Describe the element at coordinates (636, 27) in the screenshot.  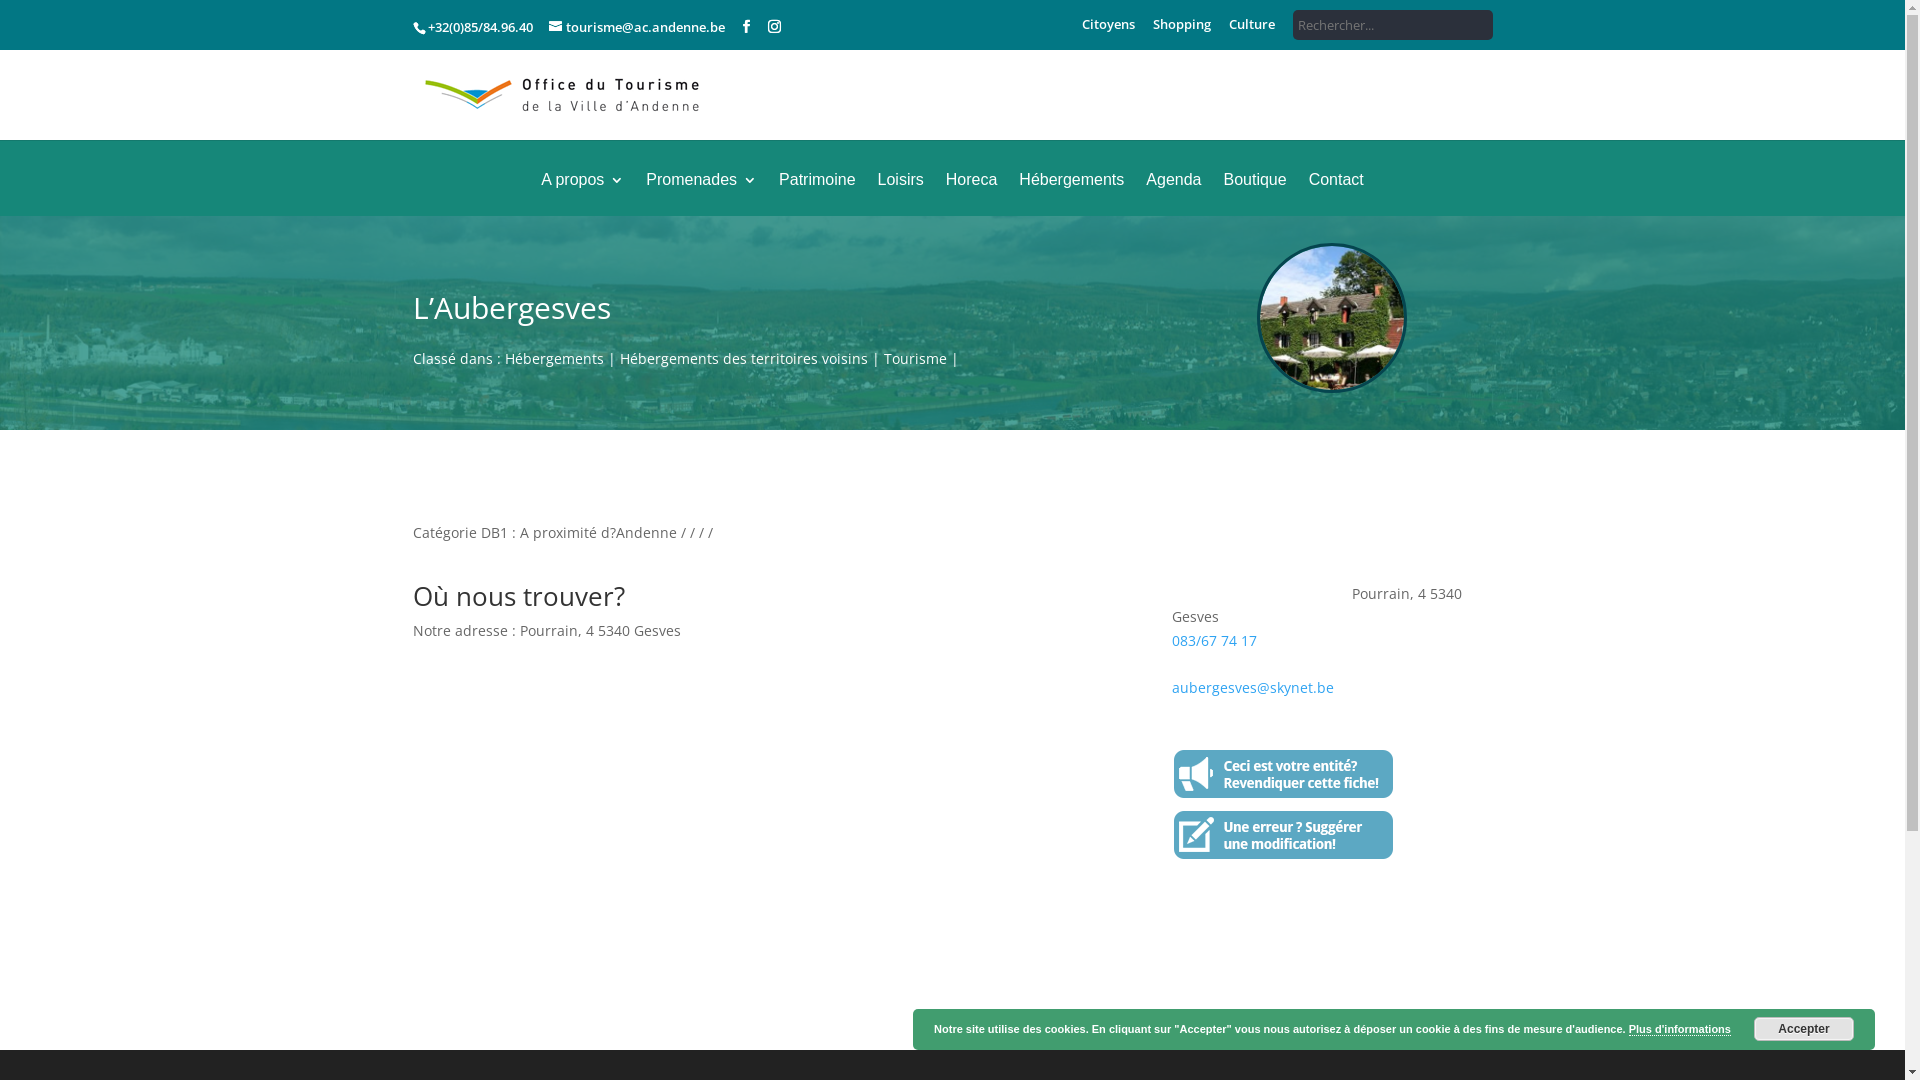
I see `tourisme@ac.andenne.be` at that location.